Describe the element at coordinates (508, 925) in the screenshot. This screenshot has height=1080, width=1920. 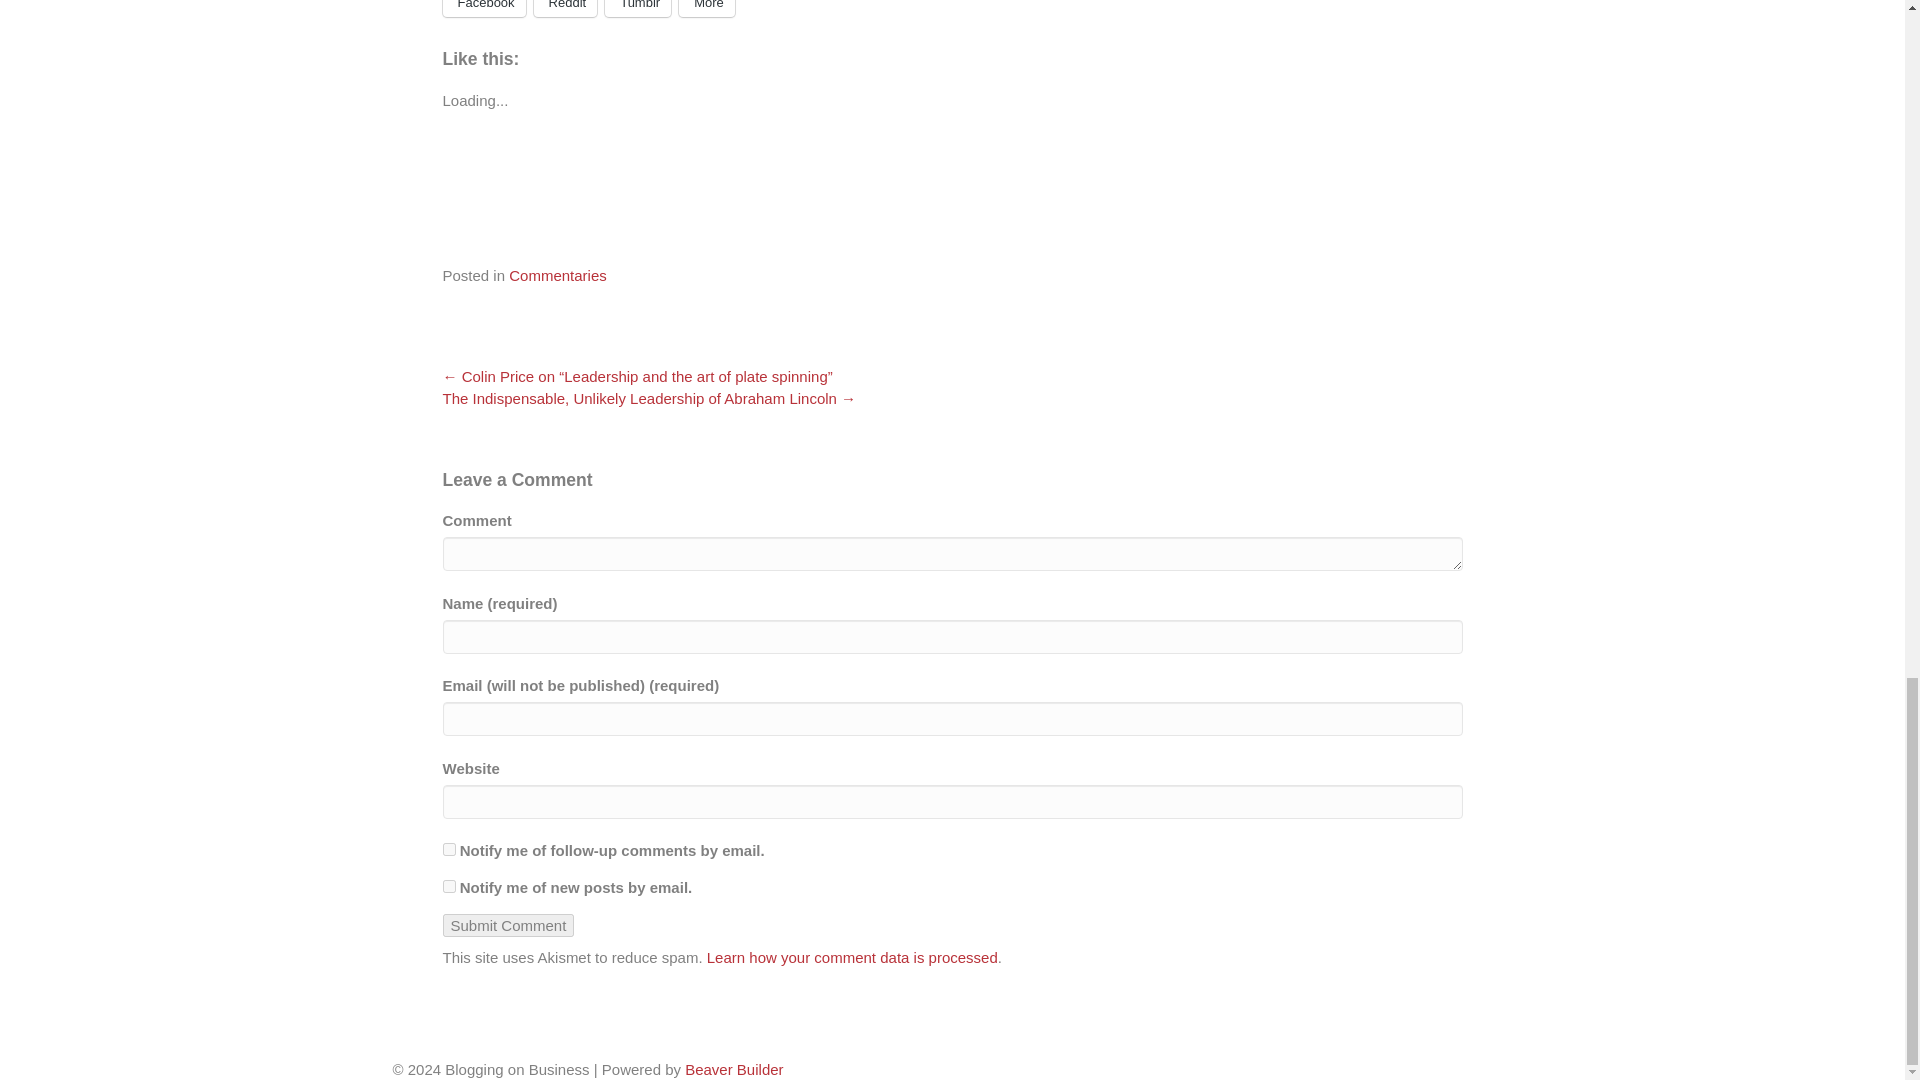
I see `Submit Comment` at that location.